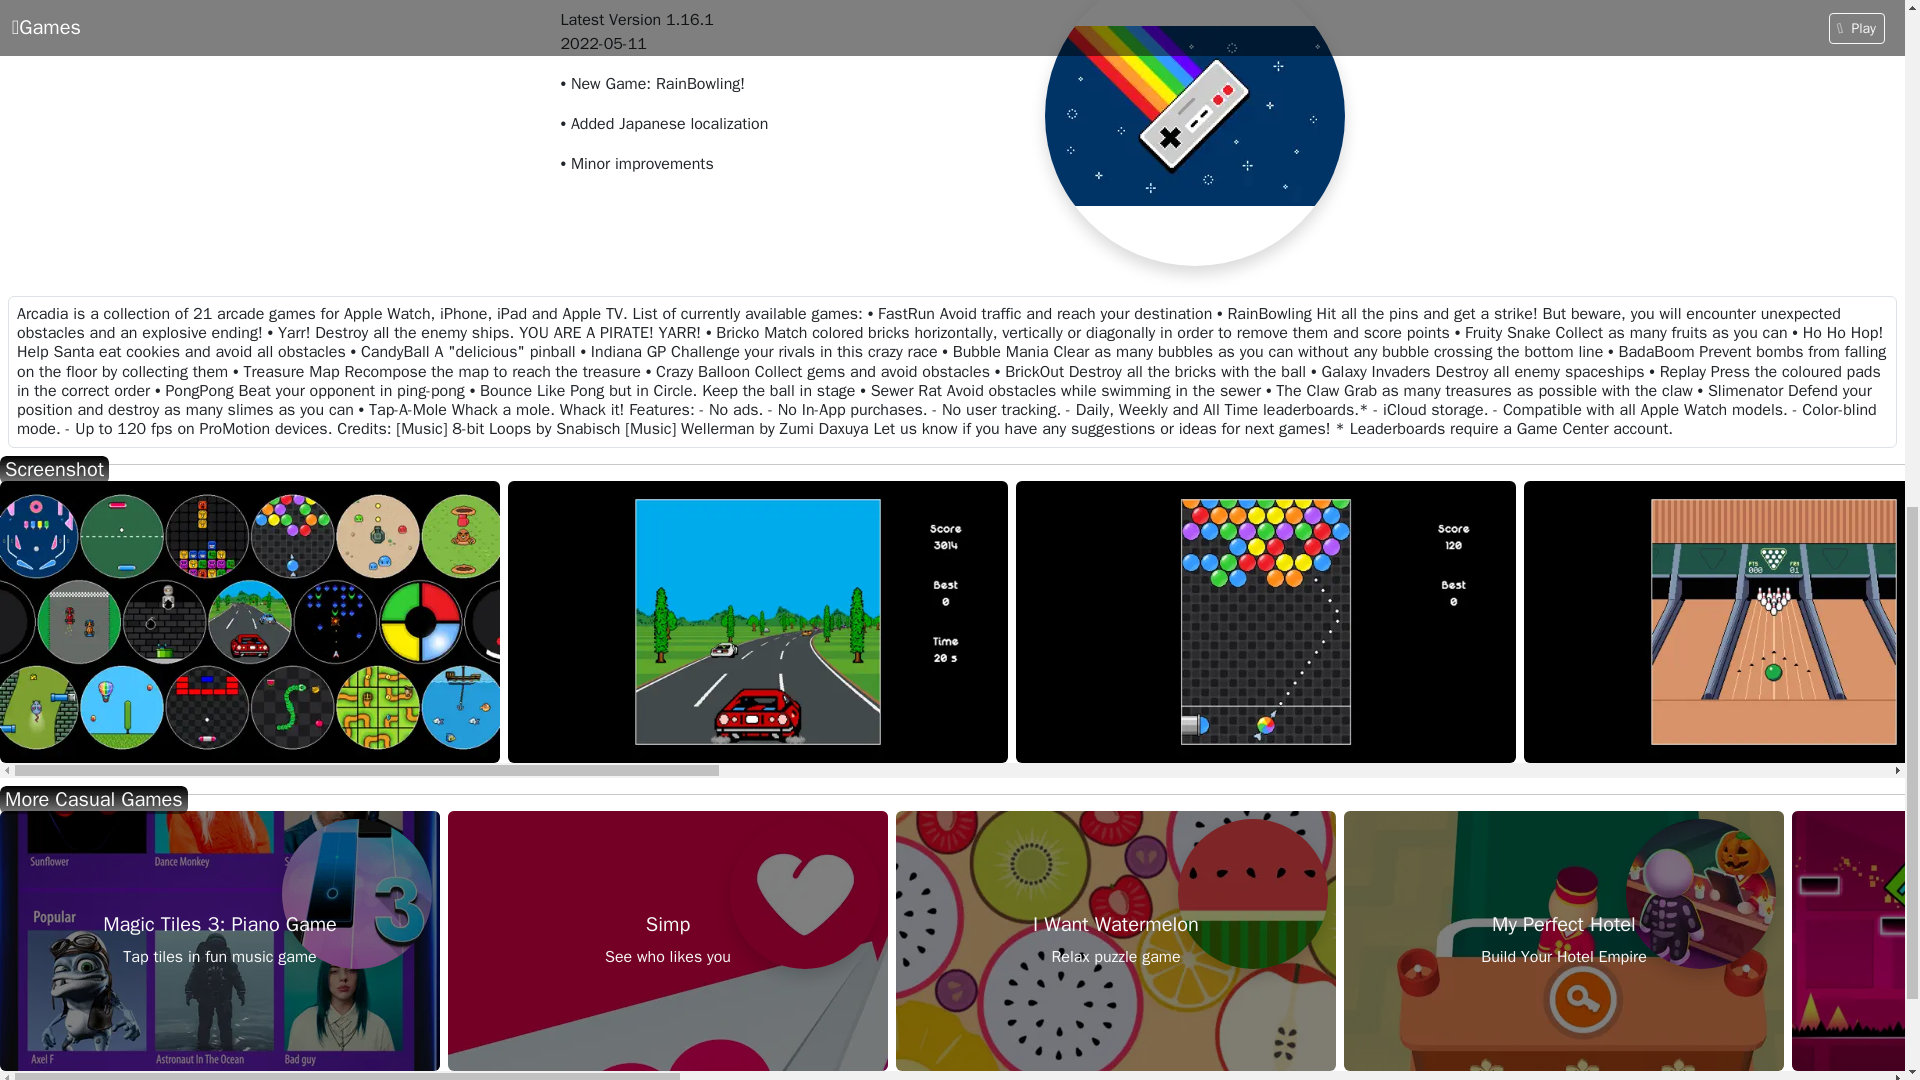 This screenshot has height=1080, width=1920. Describe the element at coordinates (1253, 893) in the screenshot. I see `screenshot1` at that location.